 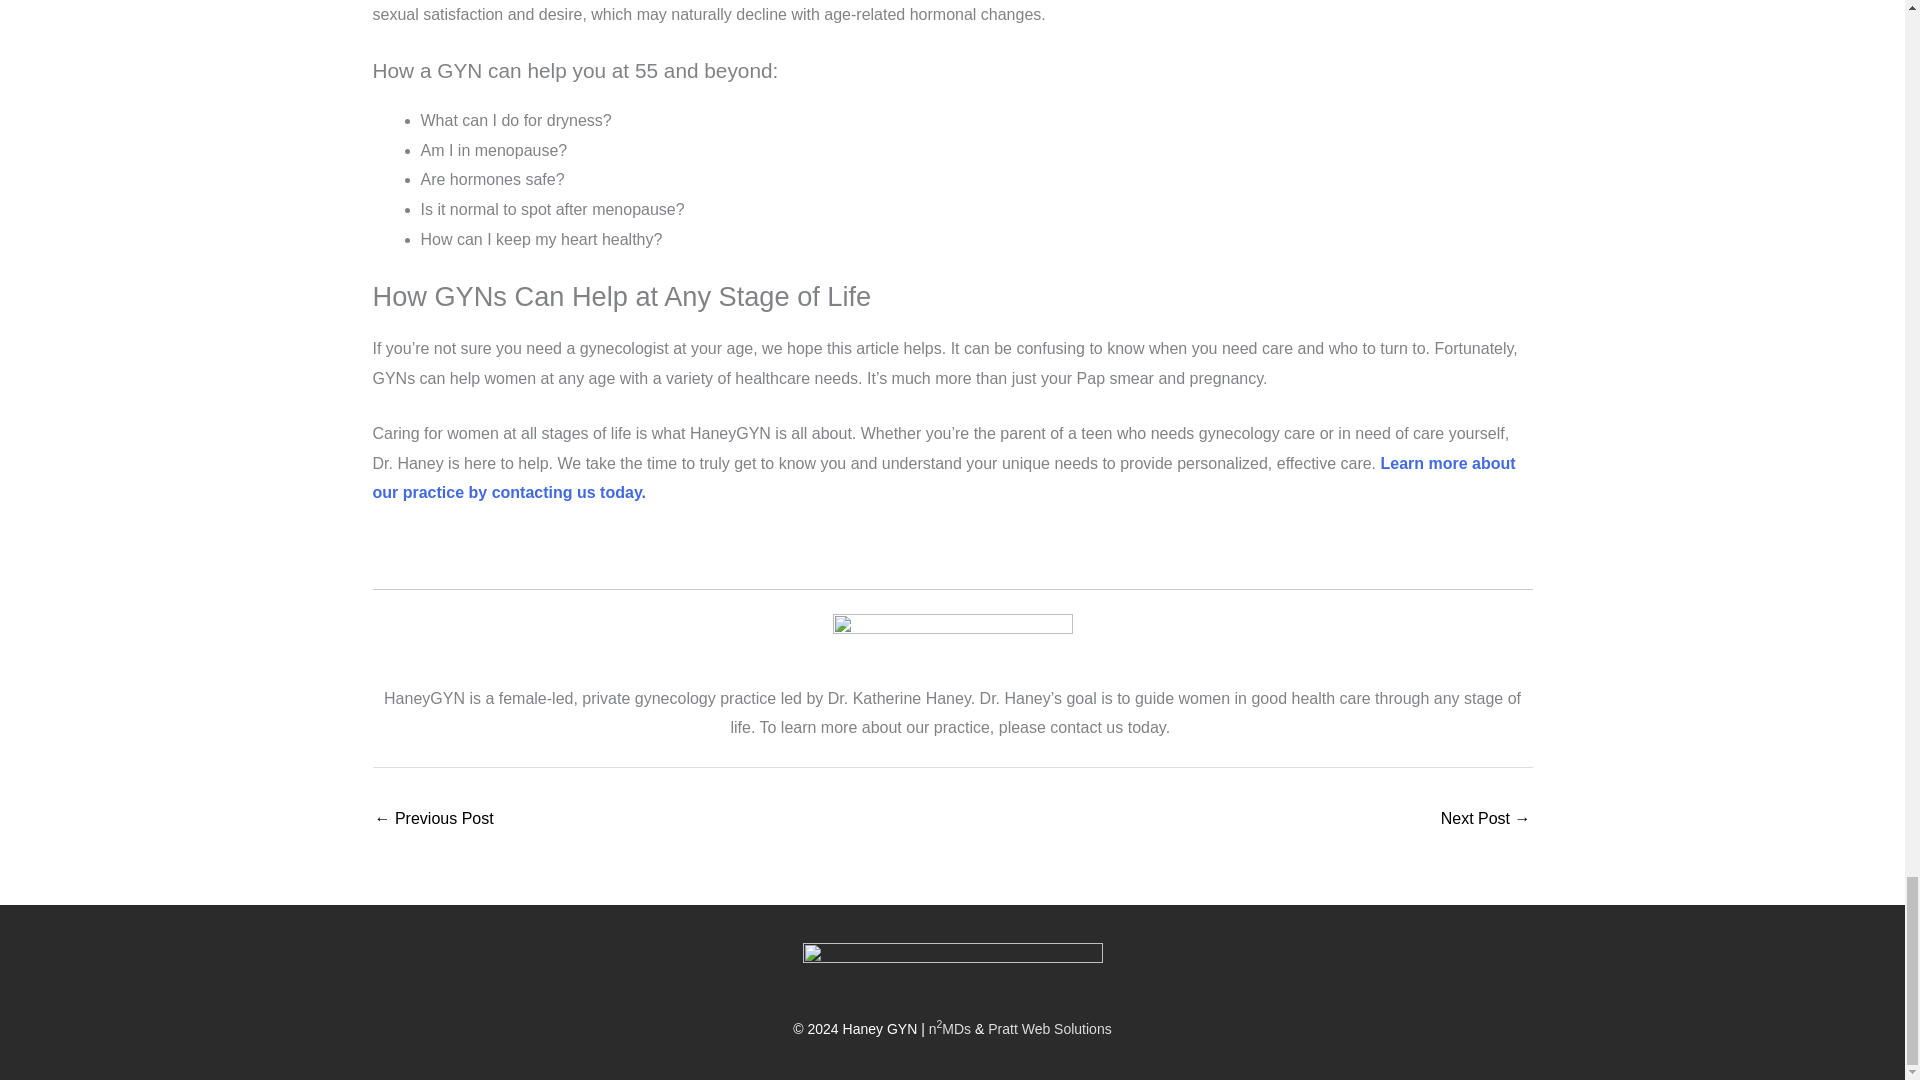 What do you see at coordinates (1050, 1028) in the screenshot?
I see `Pratt Web Solutions` at bounding box center [1050, 1028].